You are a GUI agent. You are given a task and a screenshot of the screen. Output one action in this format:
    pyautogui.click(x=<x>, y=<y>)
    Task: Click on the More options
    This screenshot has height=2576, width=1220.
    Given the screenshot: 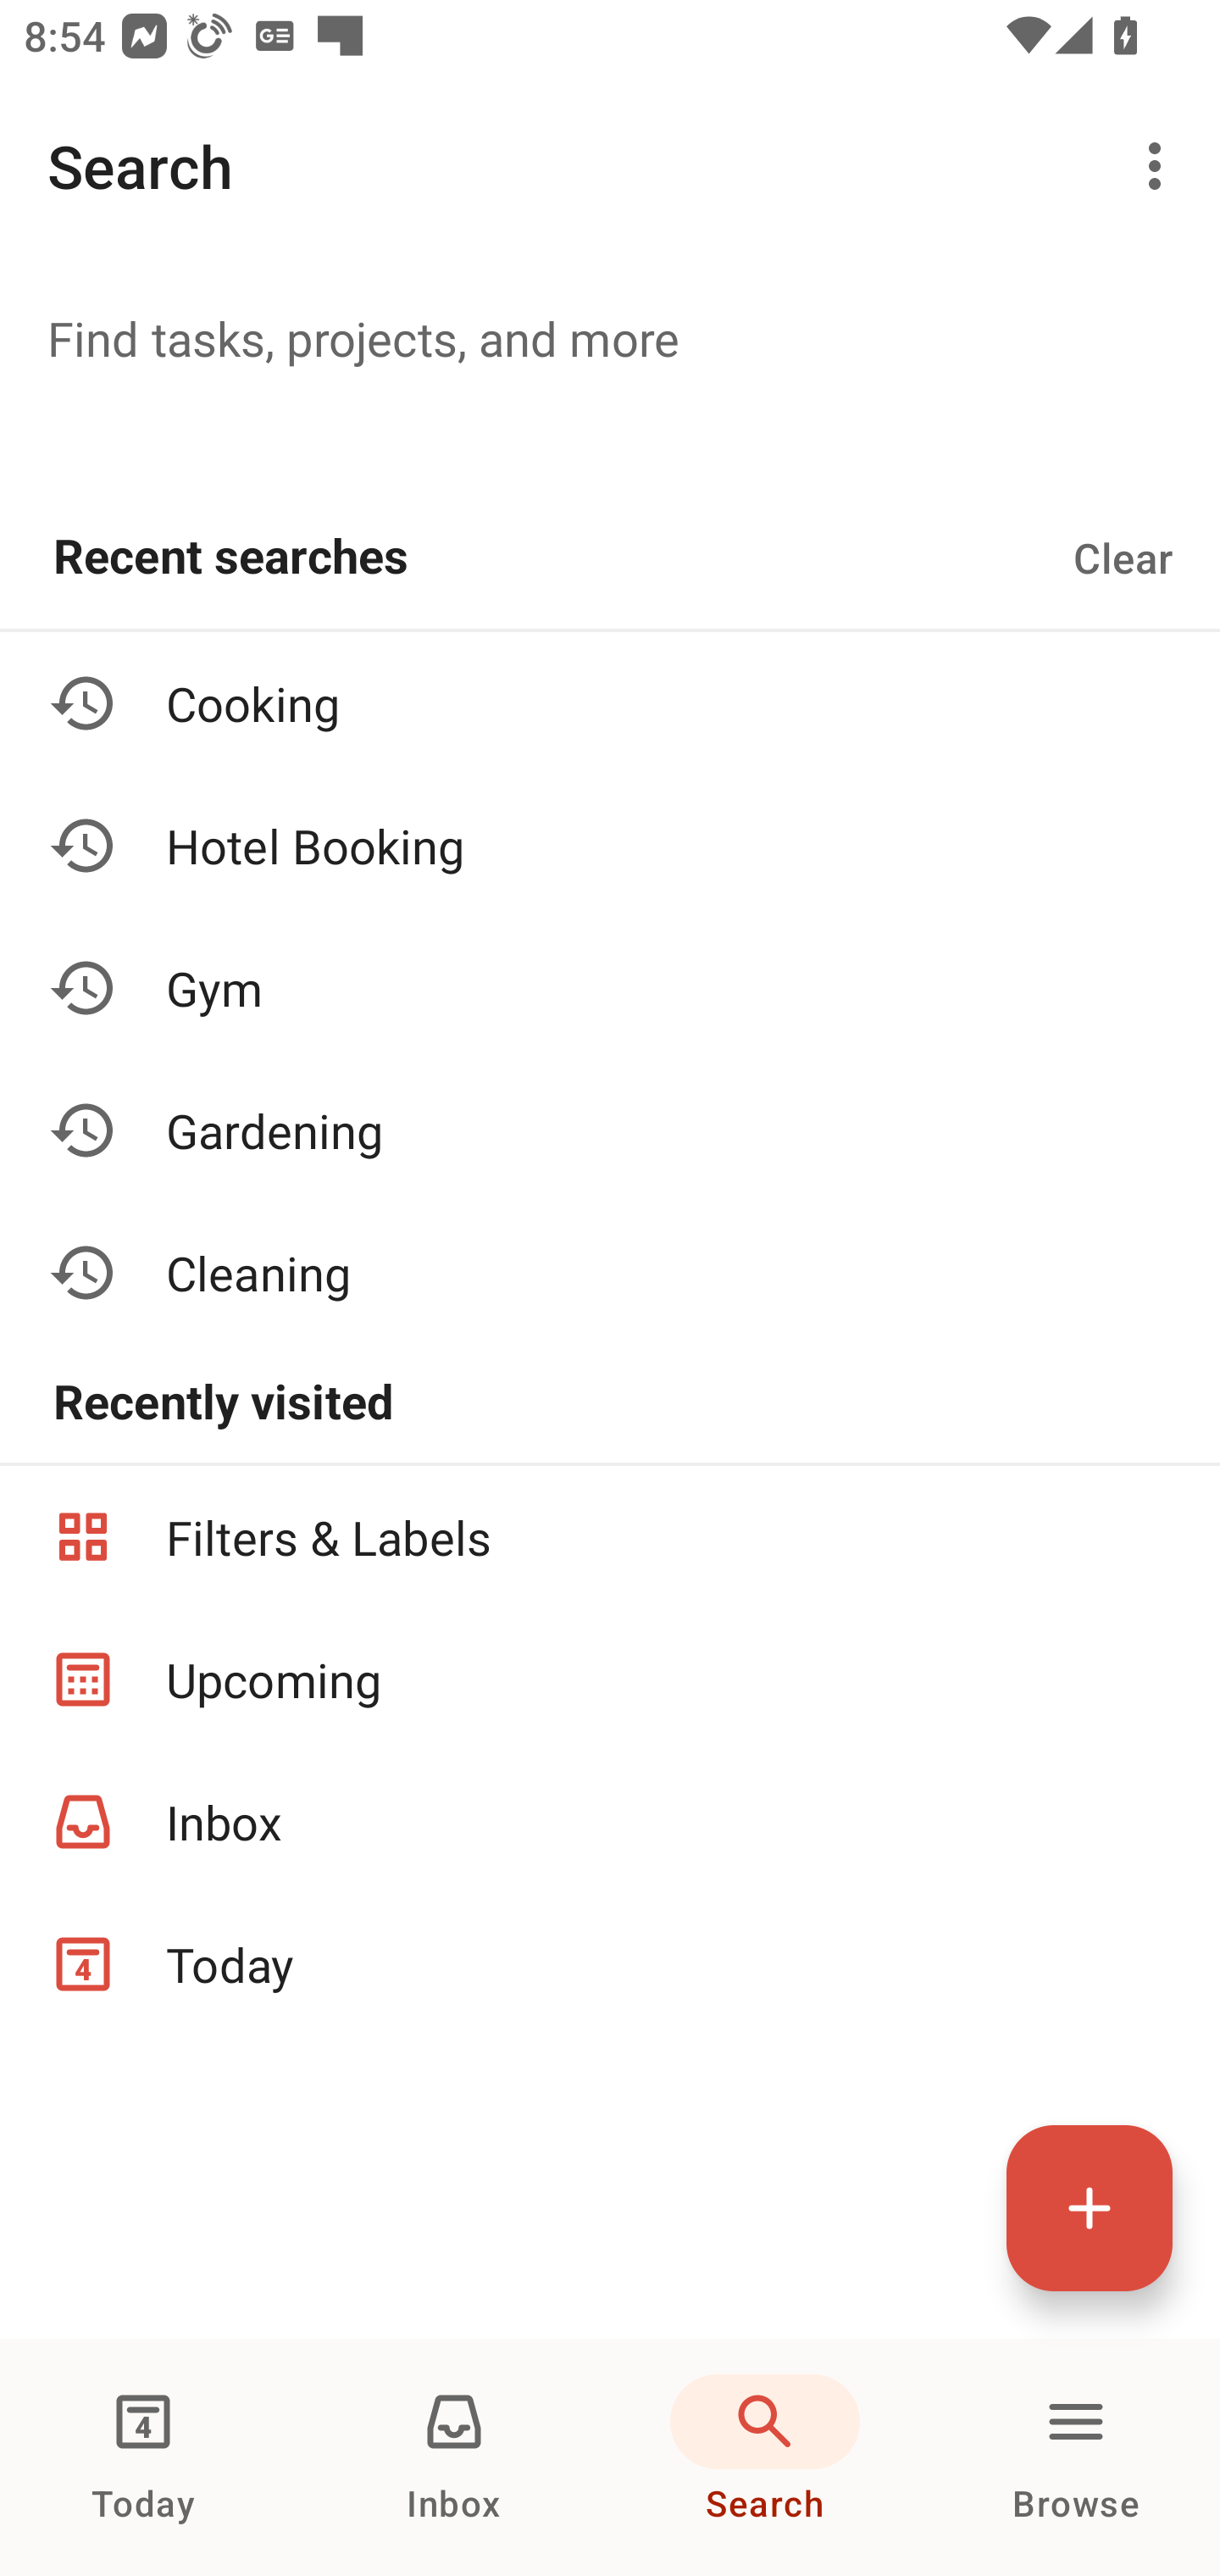 What is the action you would take?
    pyautogui.click(x=1161, y=166)
    